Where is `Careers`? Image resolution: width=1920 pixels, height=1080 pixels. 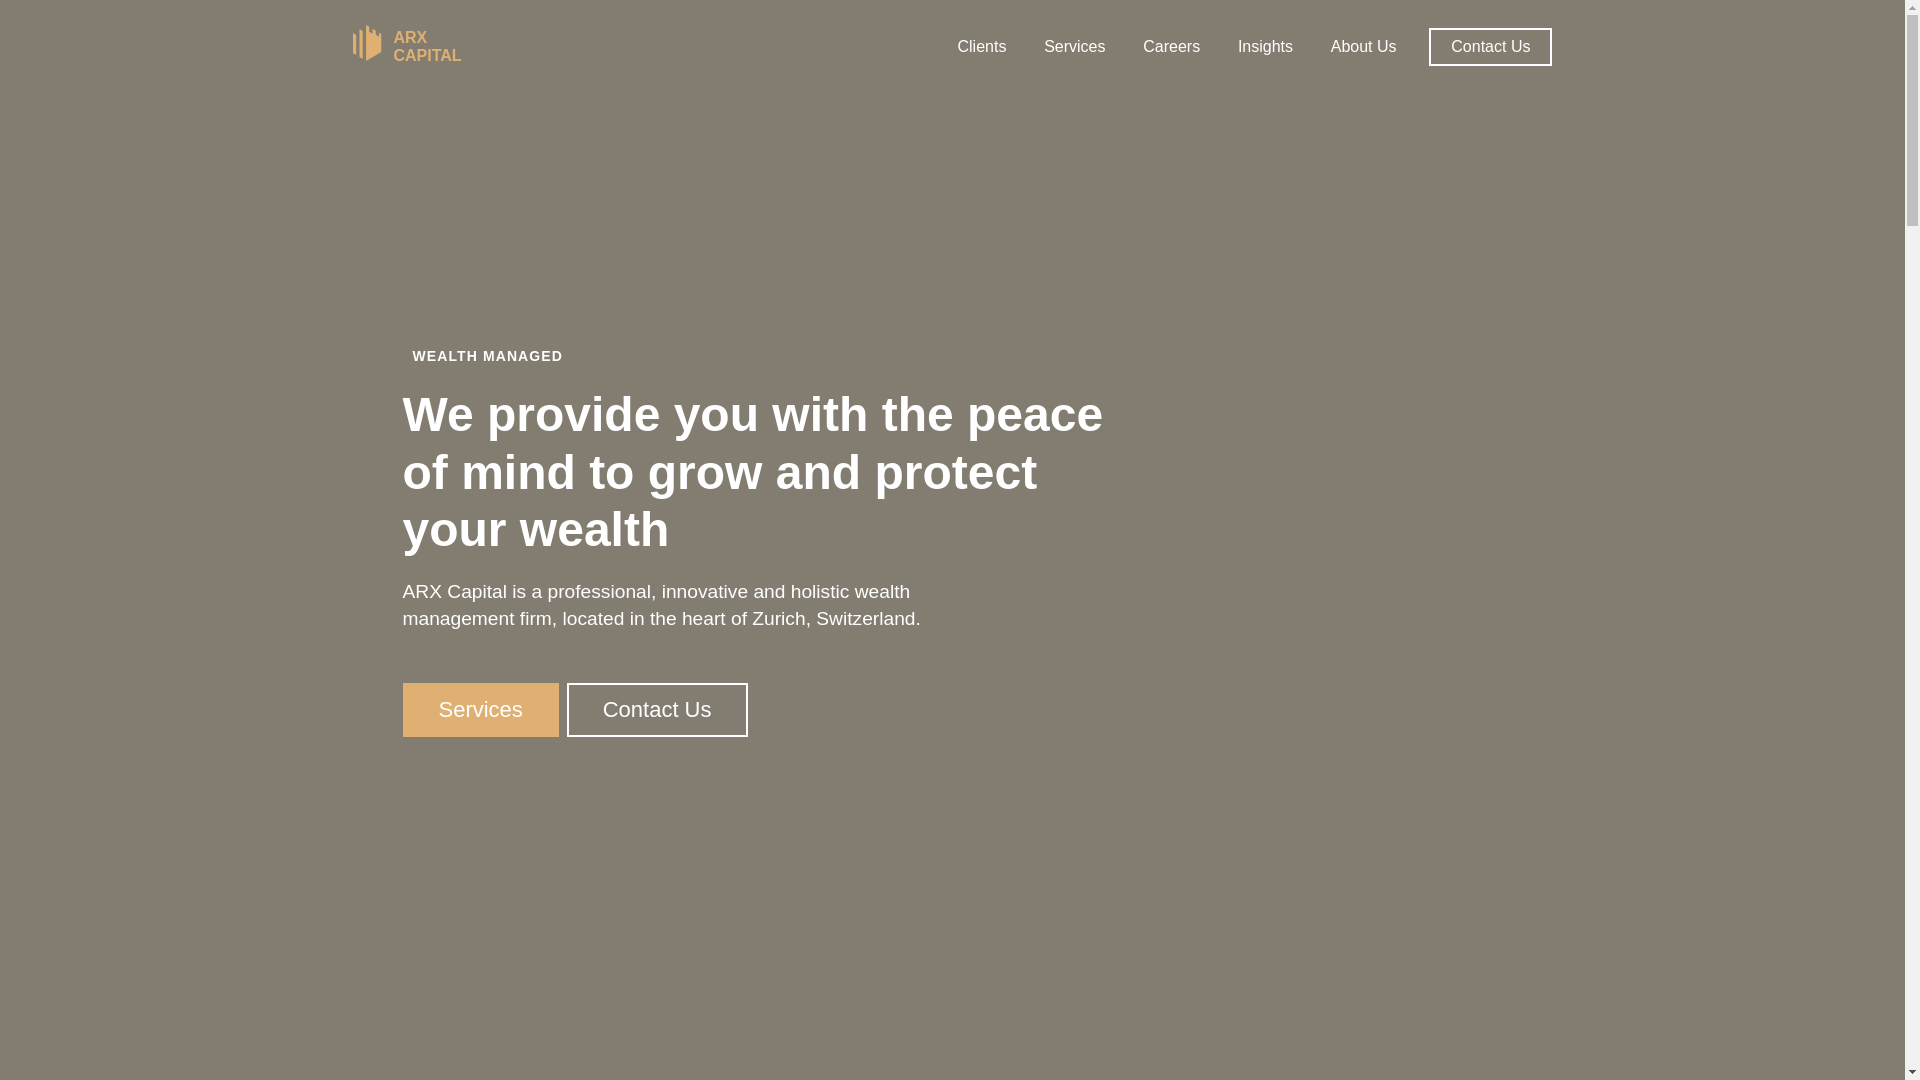
Careers is located at coordinates (1172, 47).